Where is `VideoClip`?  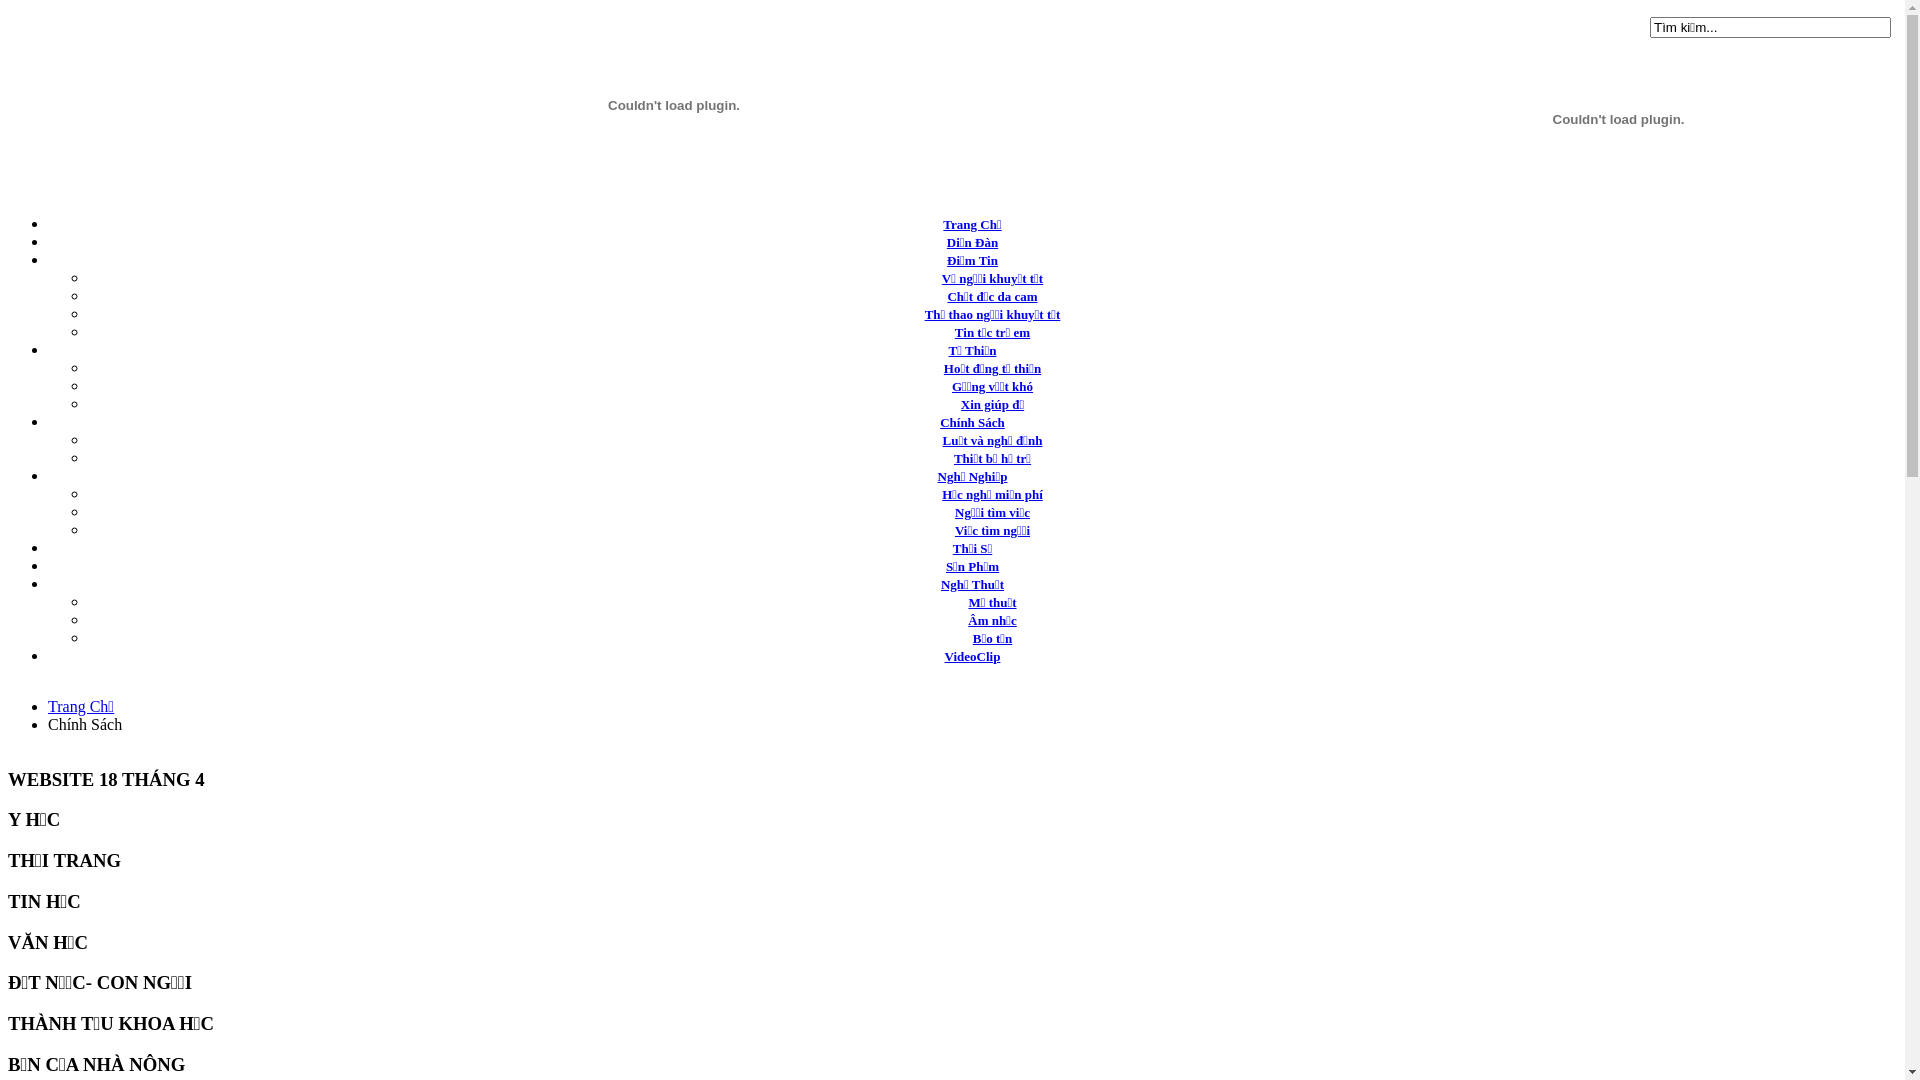 VideoClip is located at coordinates (973, 656).